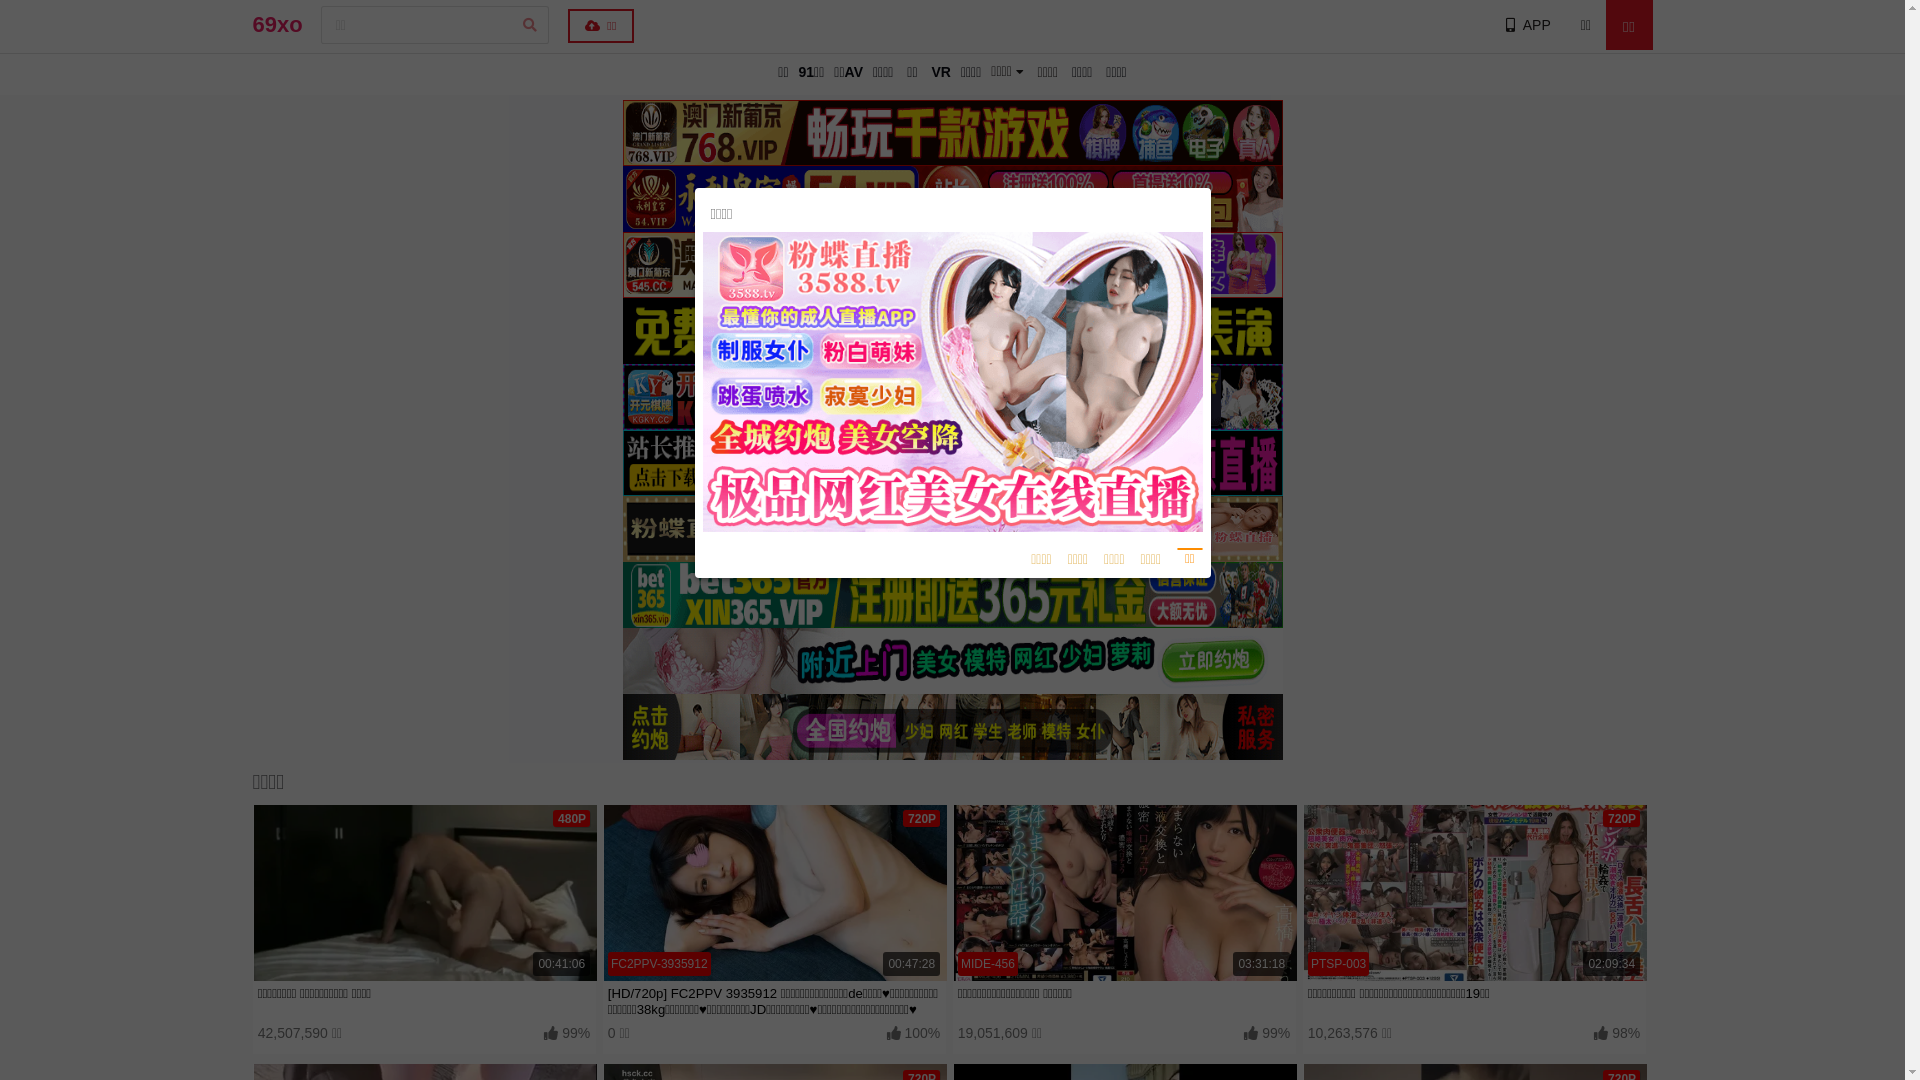 The width and height of the screenshot is (1920, 1080). What do you see at coordinates (1526, 25) in the screenshot?
I see `APP` at bounding box center [1526, 25].